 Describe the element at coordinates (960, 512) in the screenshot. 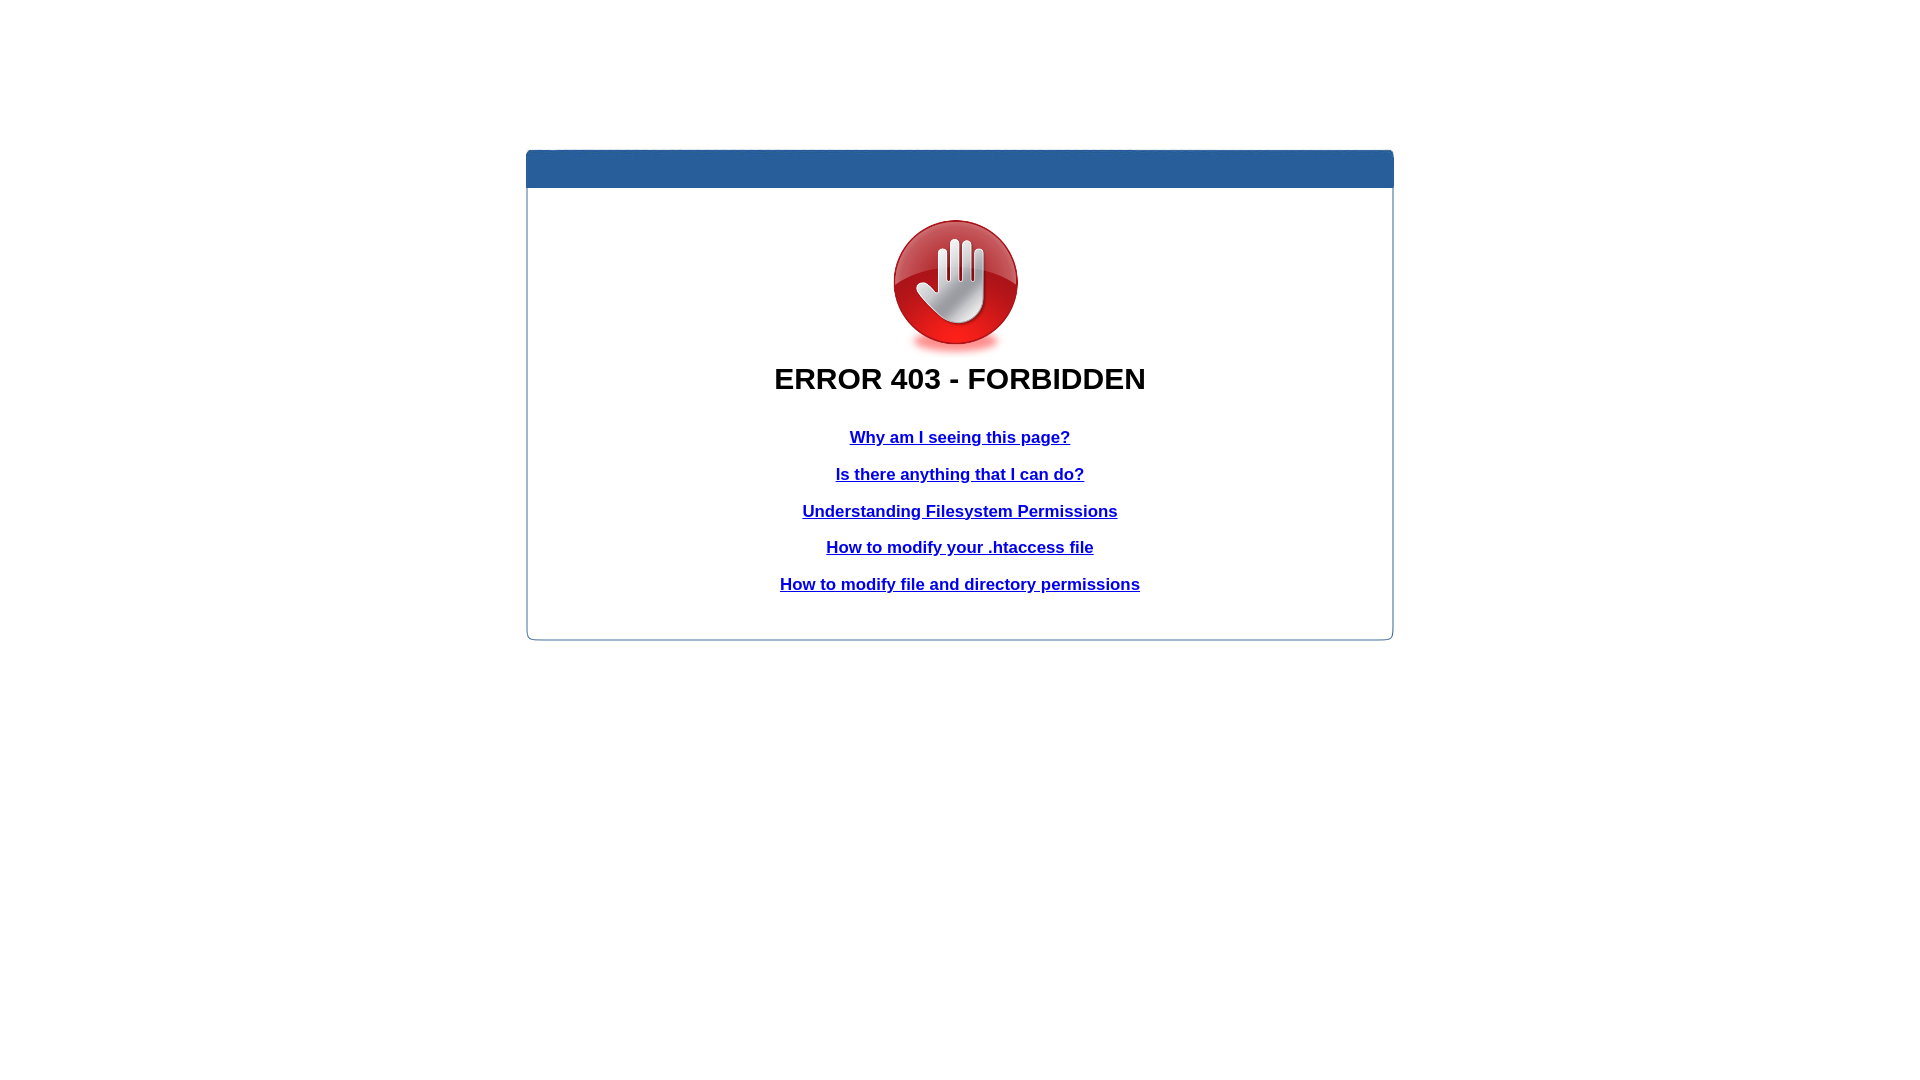

I see `Understanding Filesystem Permissions` at that location.